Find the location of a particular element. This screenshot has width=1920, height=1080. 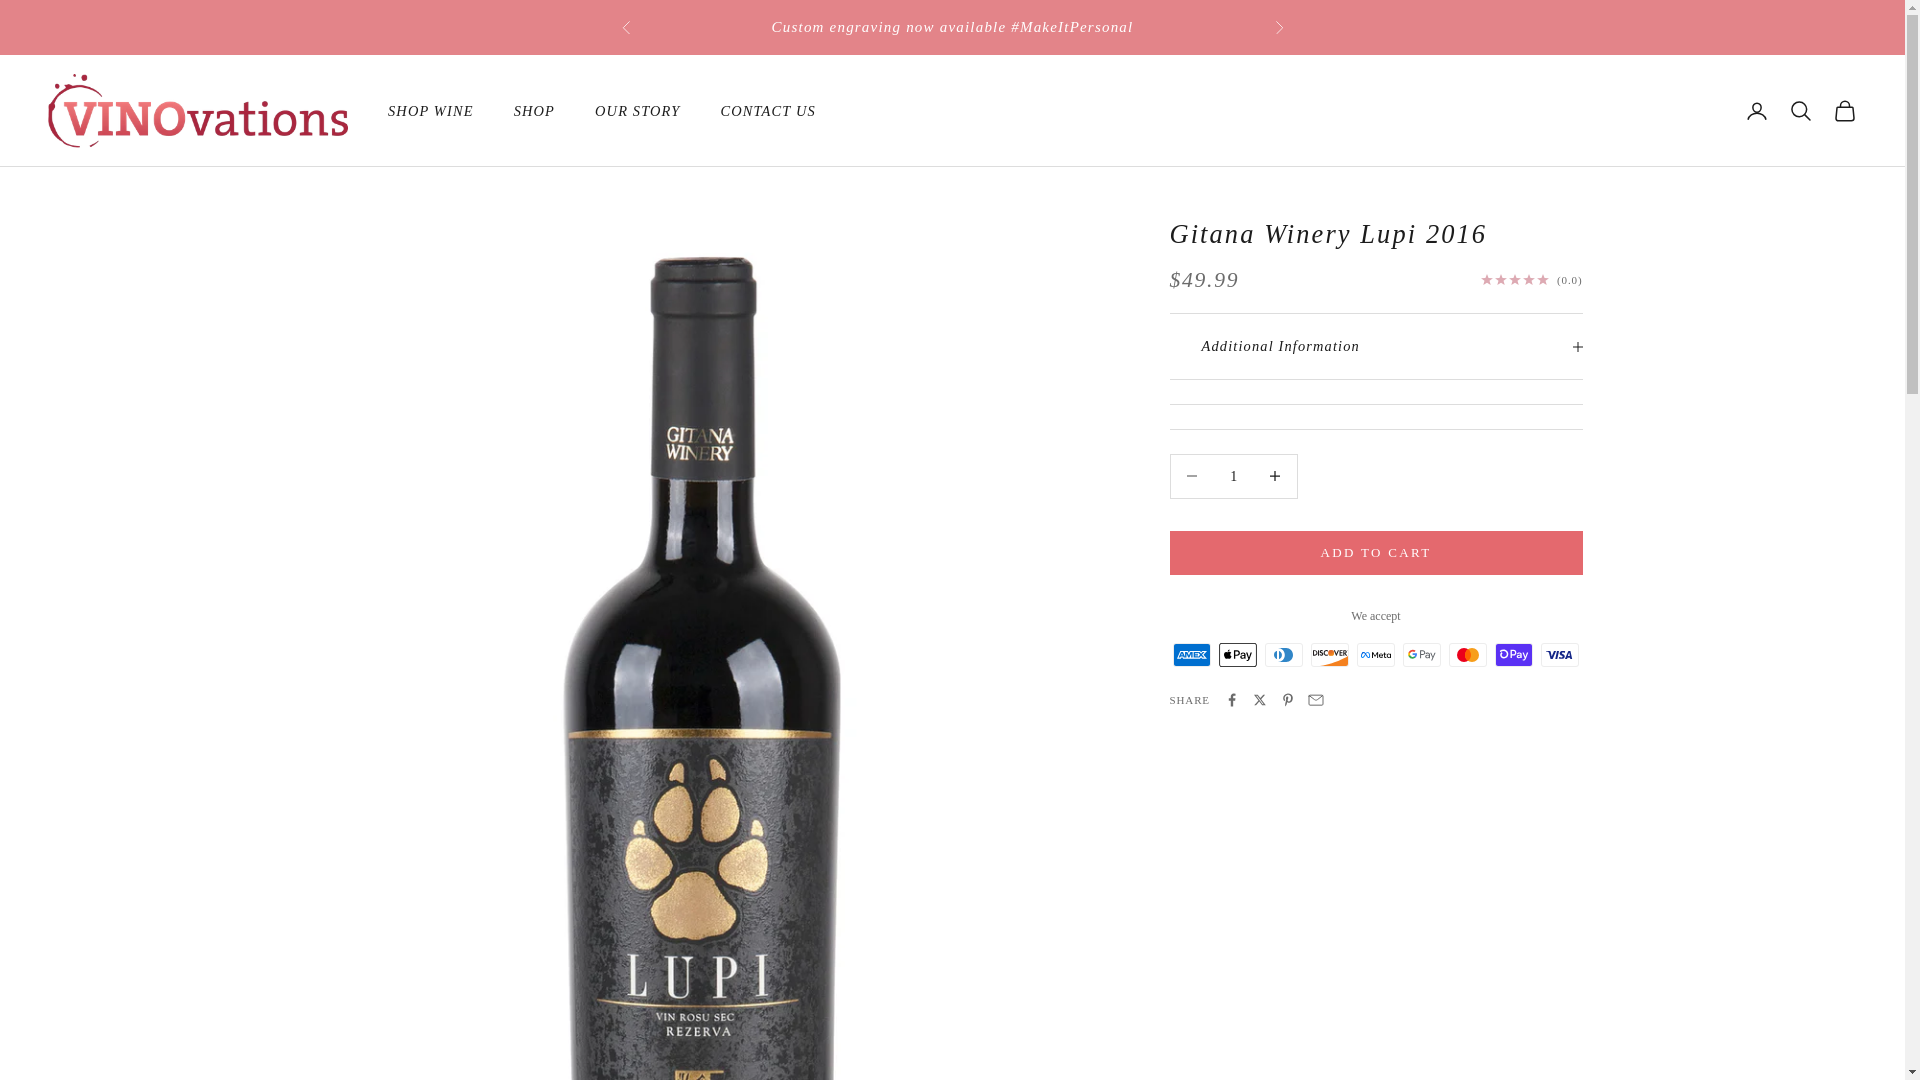

SHOP WINE is located at coordinates (430, 111).